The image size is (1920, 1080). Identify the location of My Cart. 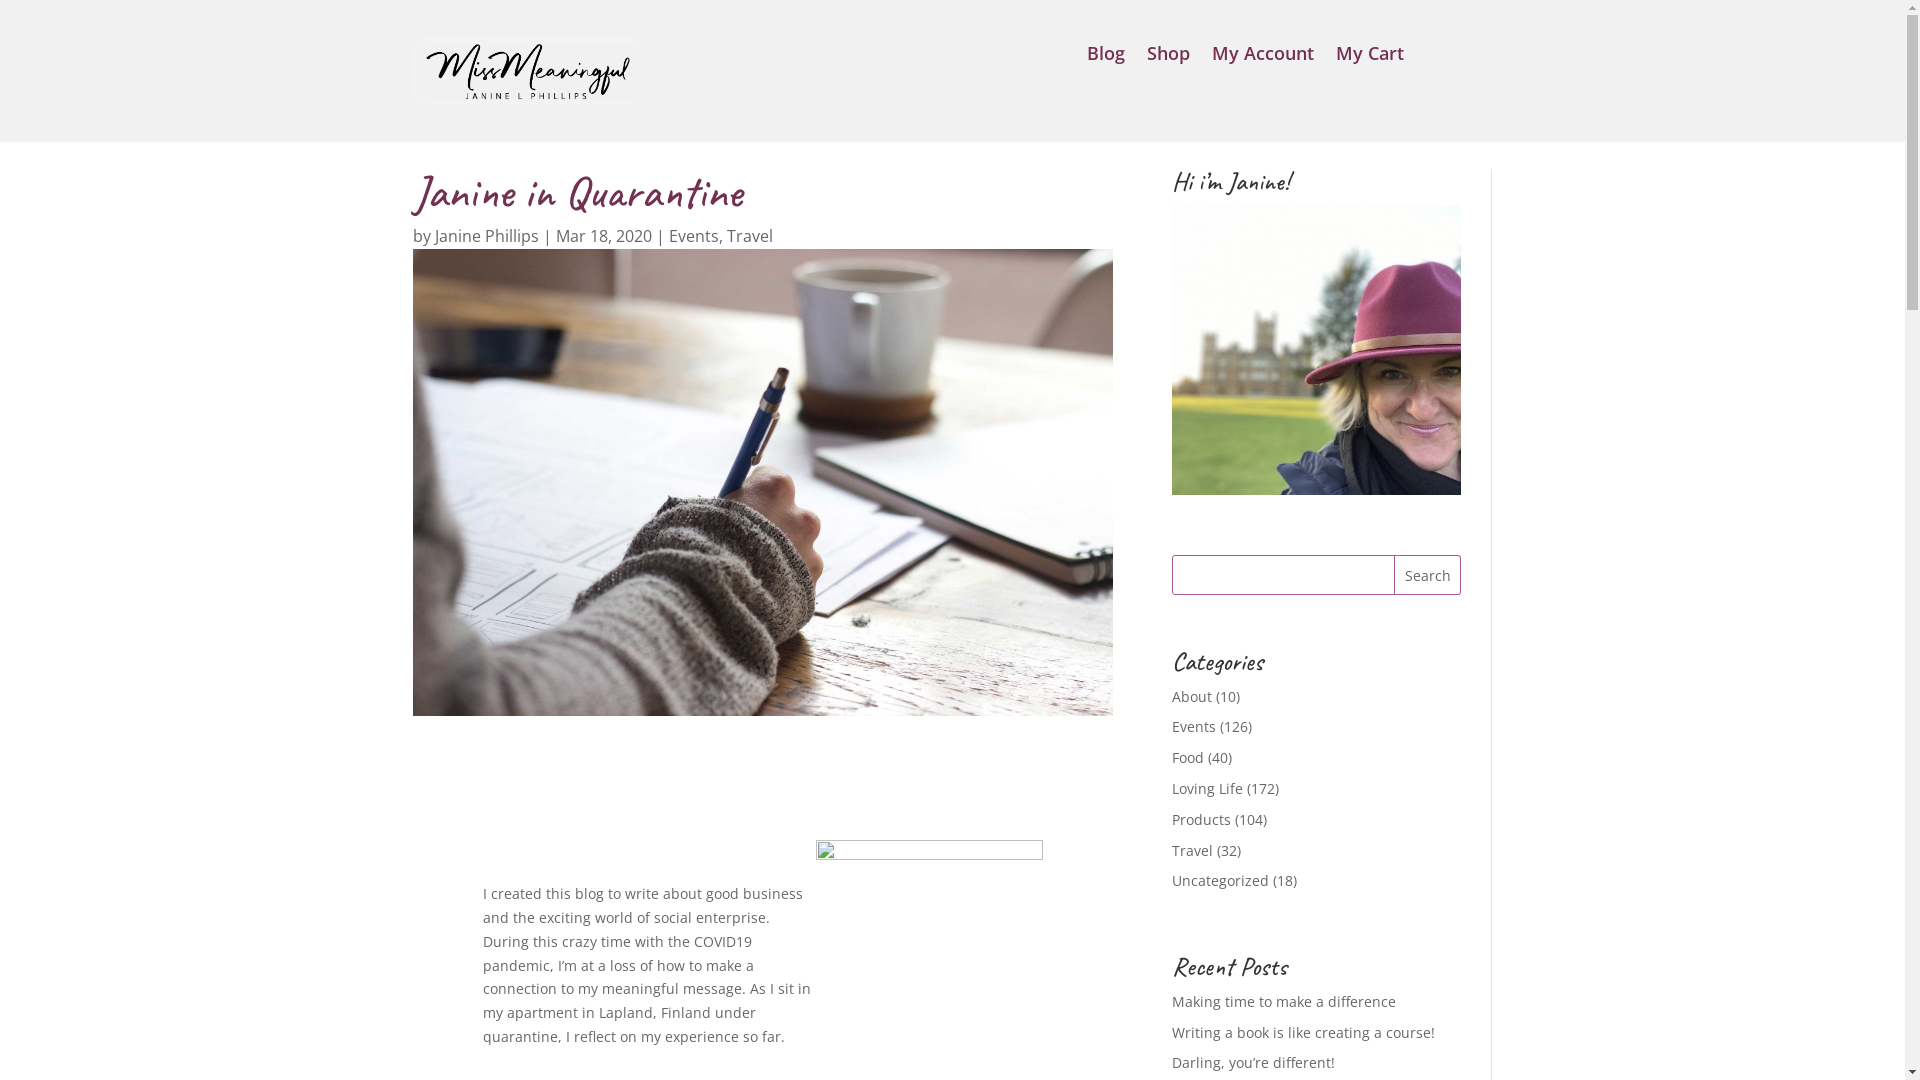
(1370, 57).